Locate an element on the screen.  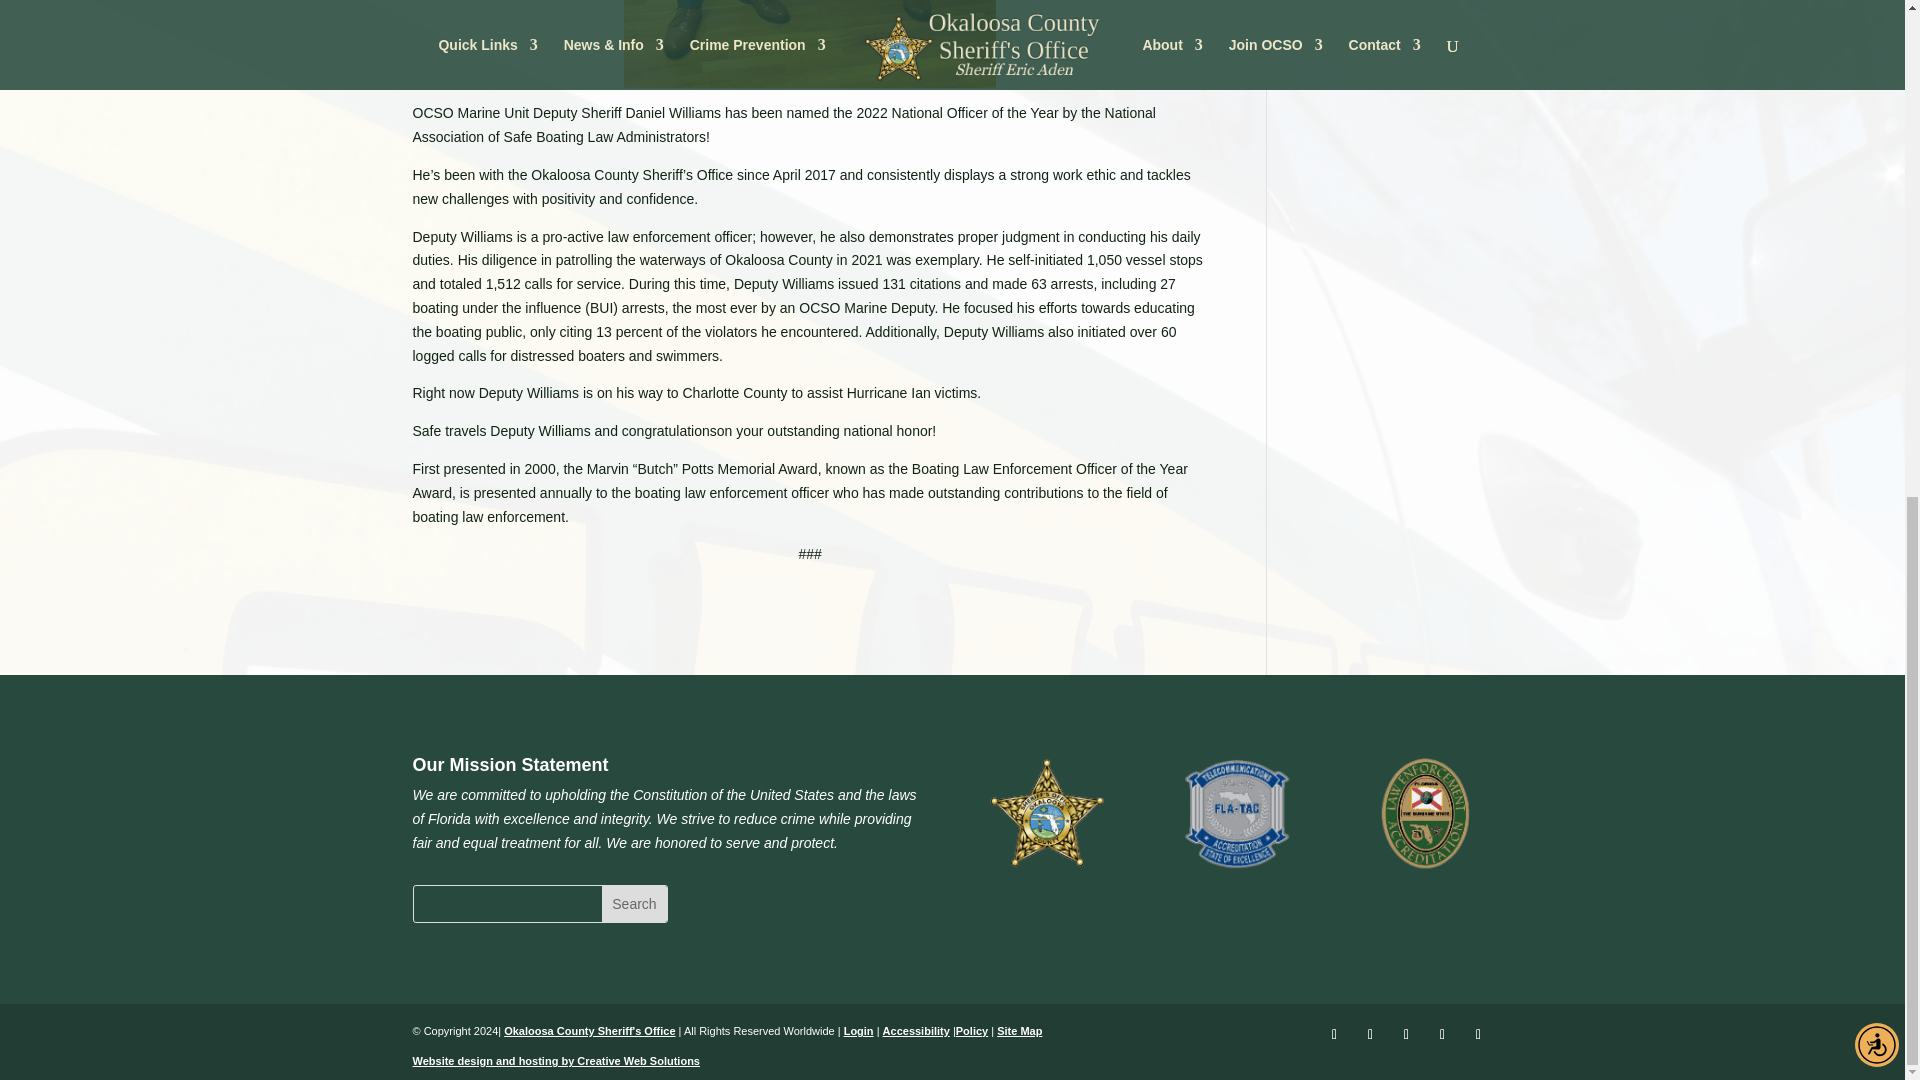
Follow on X is located at coordinates (1370, 1034).